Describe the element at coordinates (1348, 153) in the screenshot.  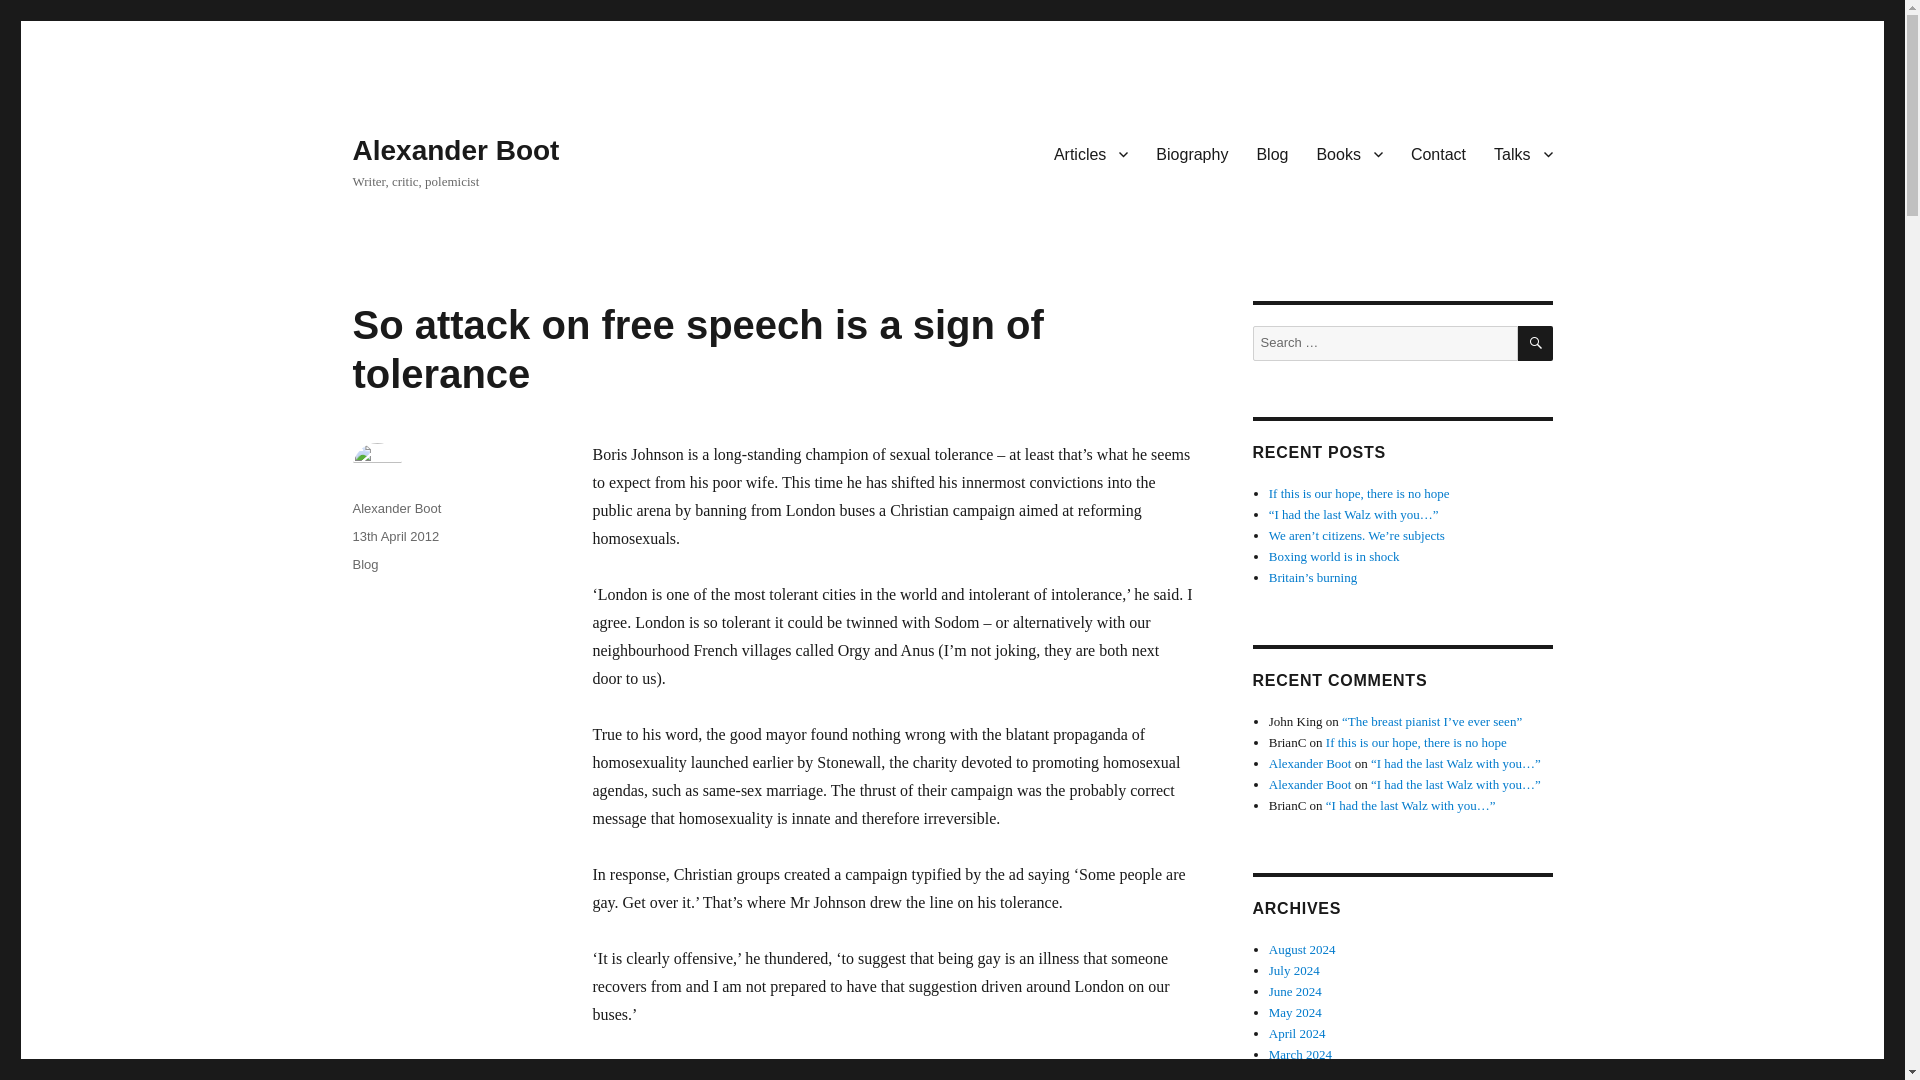
I see `Books` at that location.